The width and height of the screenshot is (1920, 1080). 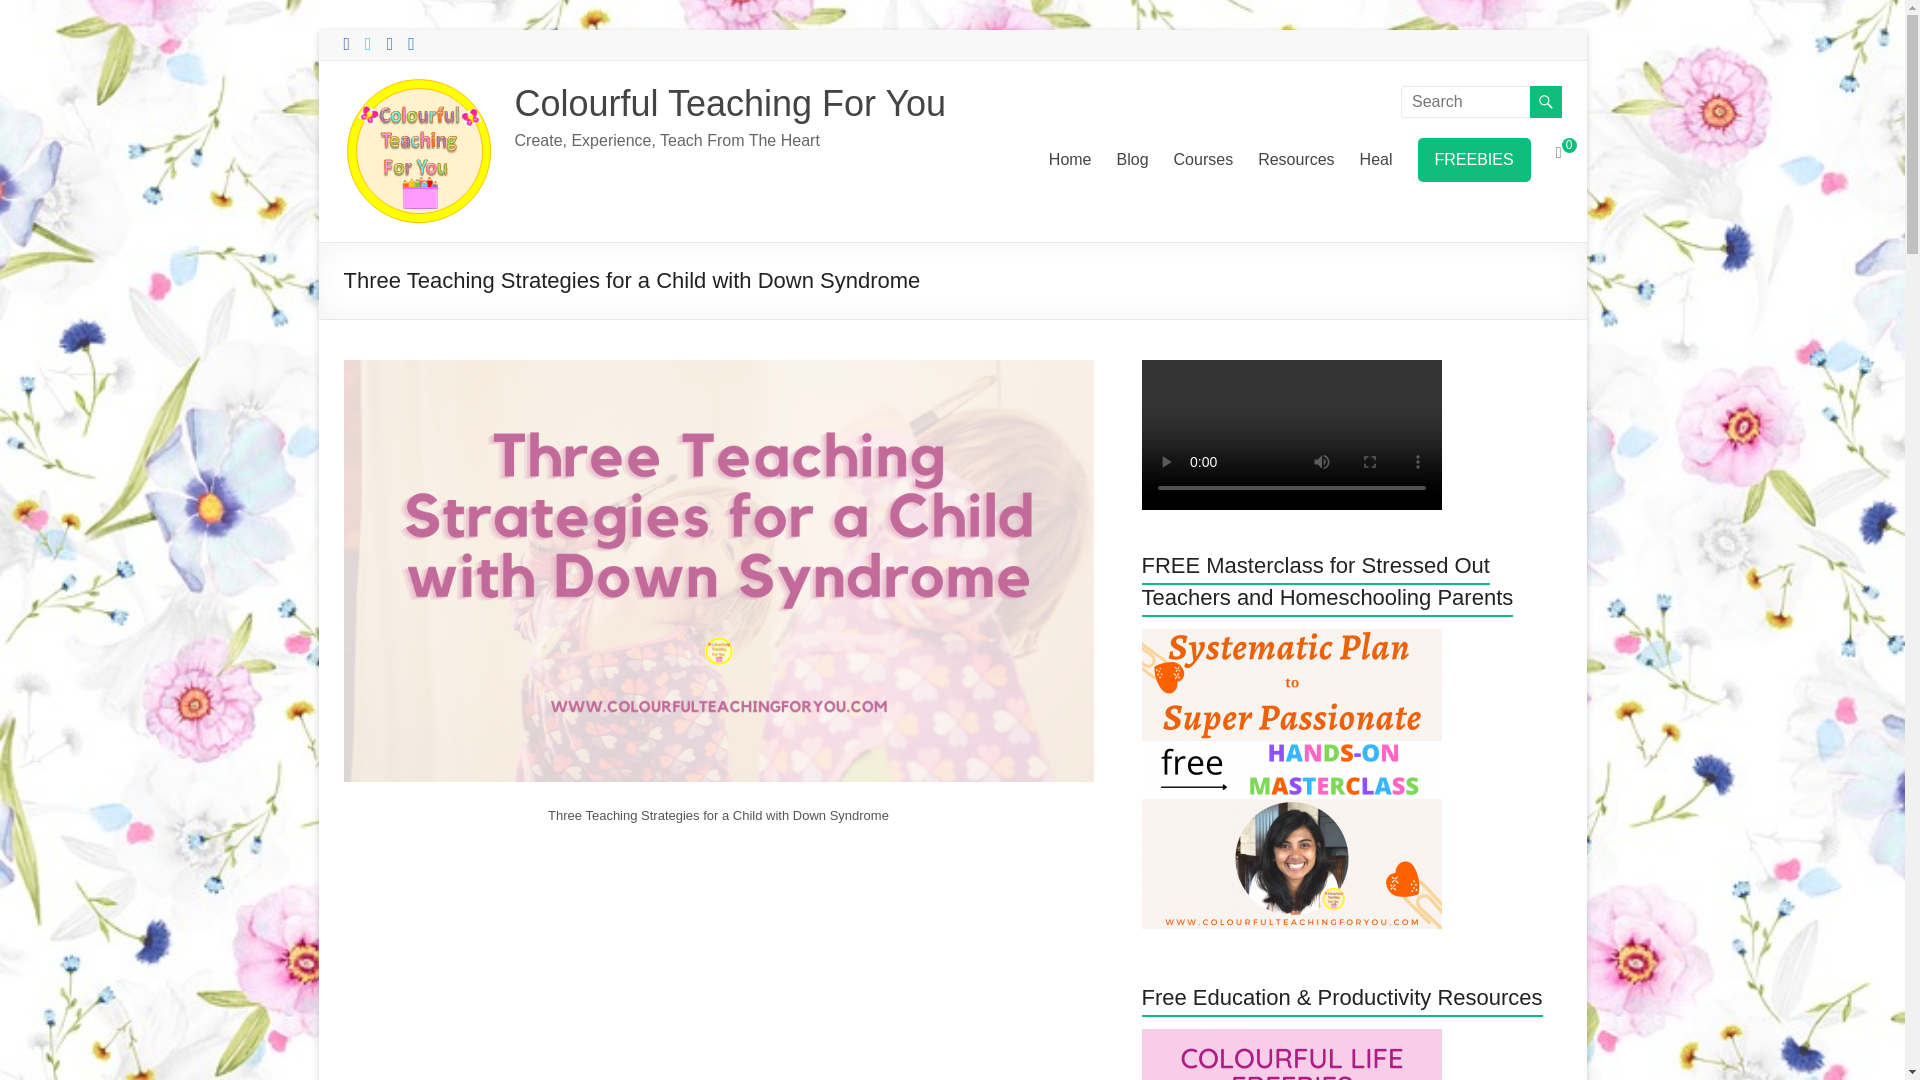 What do you see at coordinates (1376, 159) in the screenshot?
I see `Heal` at bounding box center [1376, 159].